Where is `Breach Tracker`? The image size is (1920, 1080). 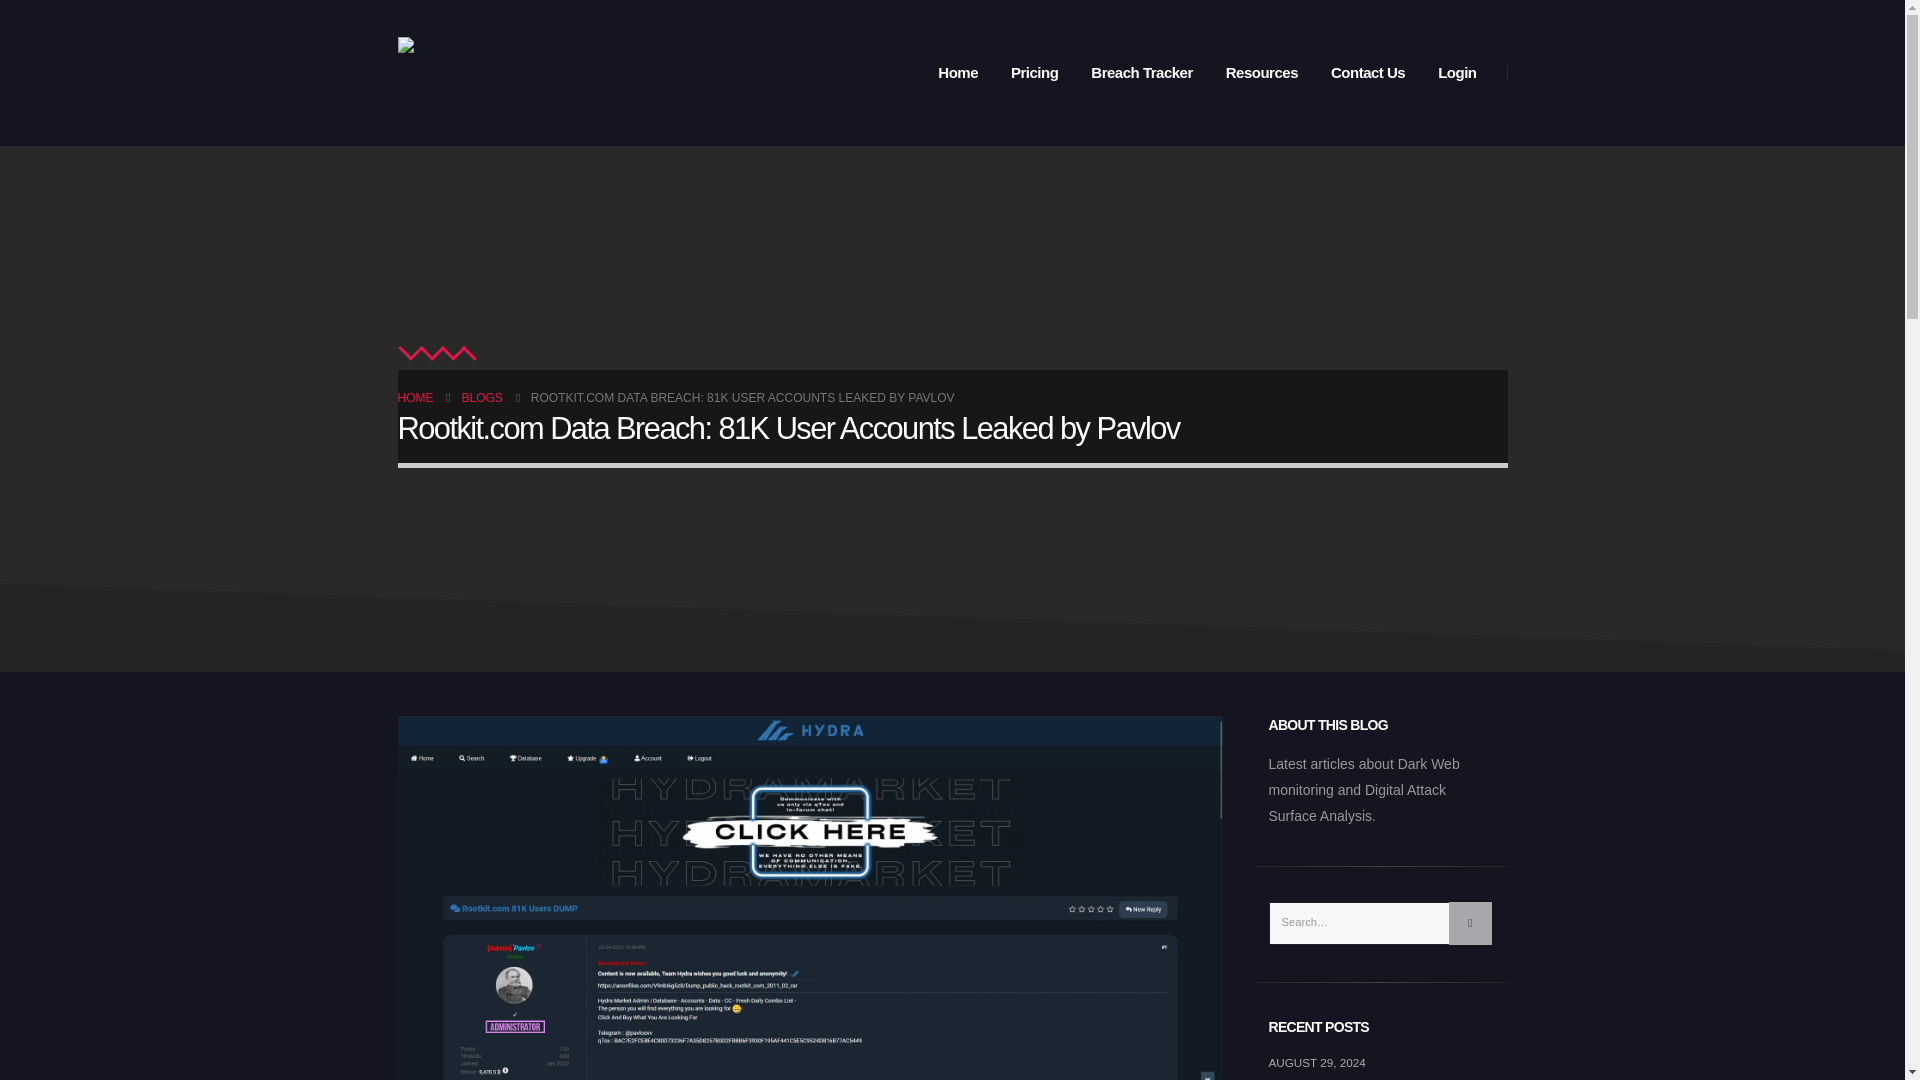 Breach Tracker is located at coordinates (1141, 73).